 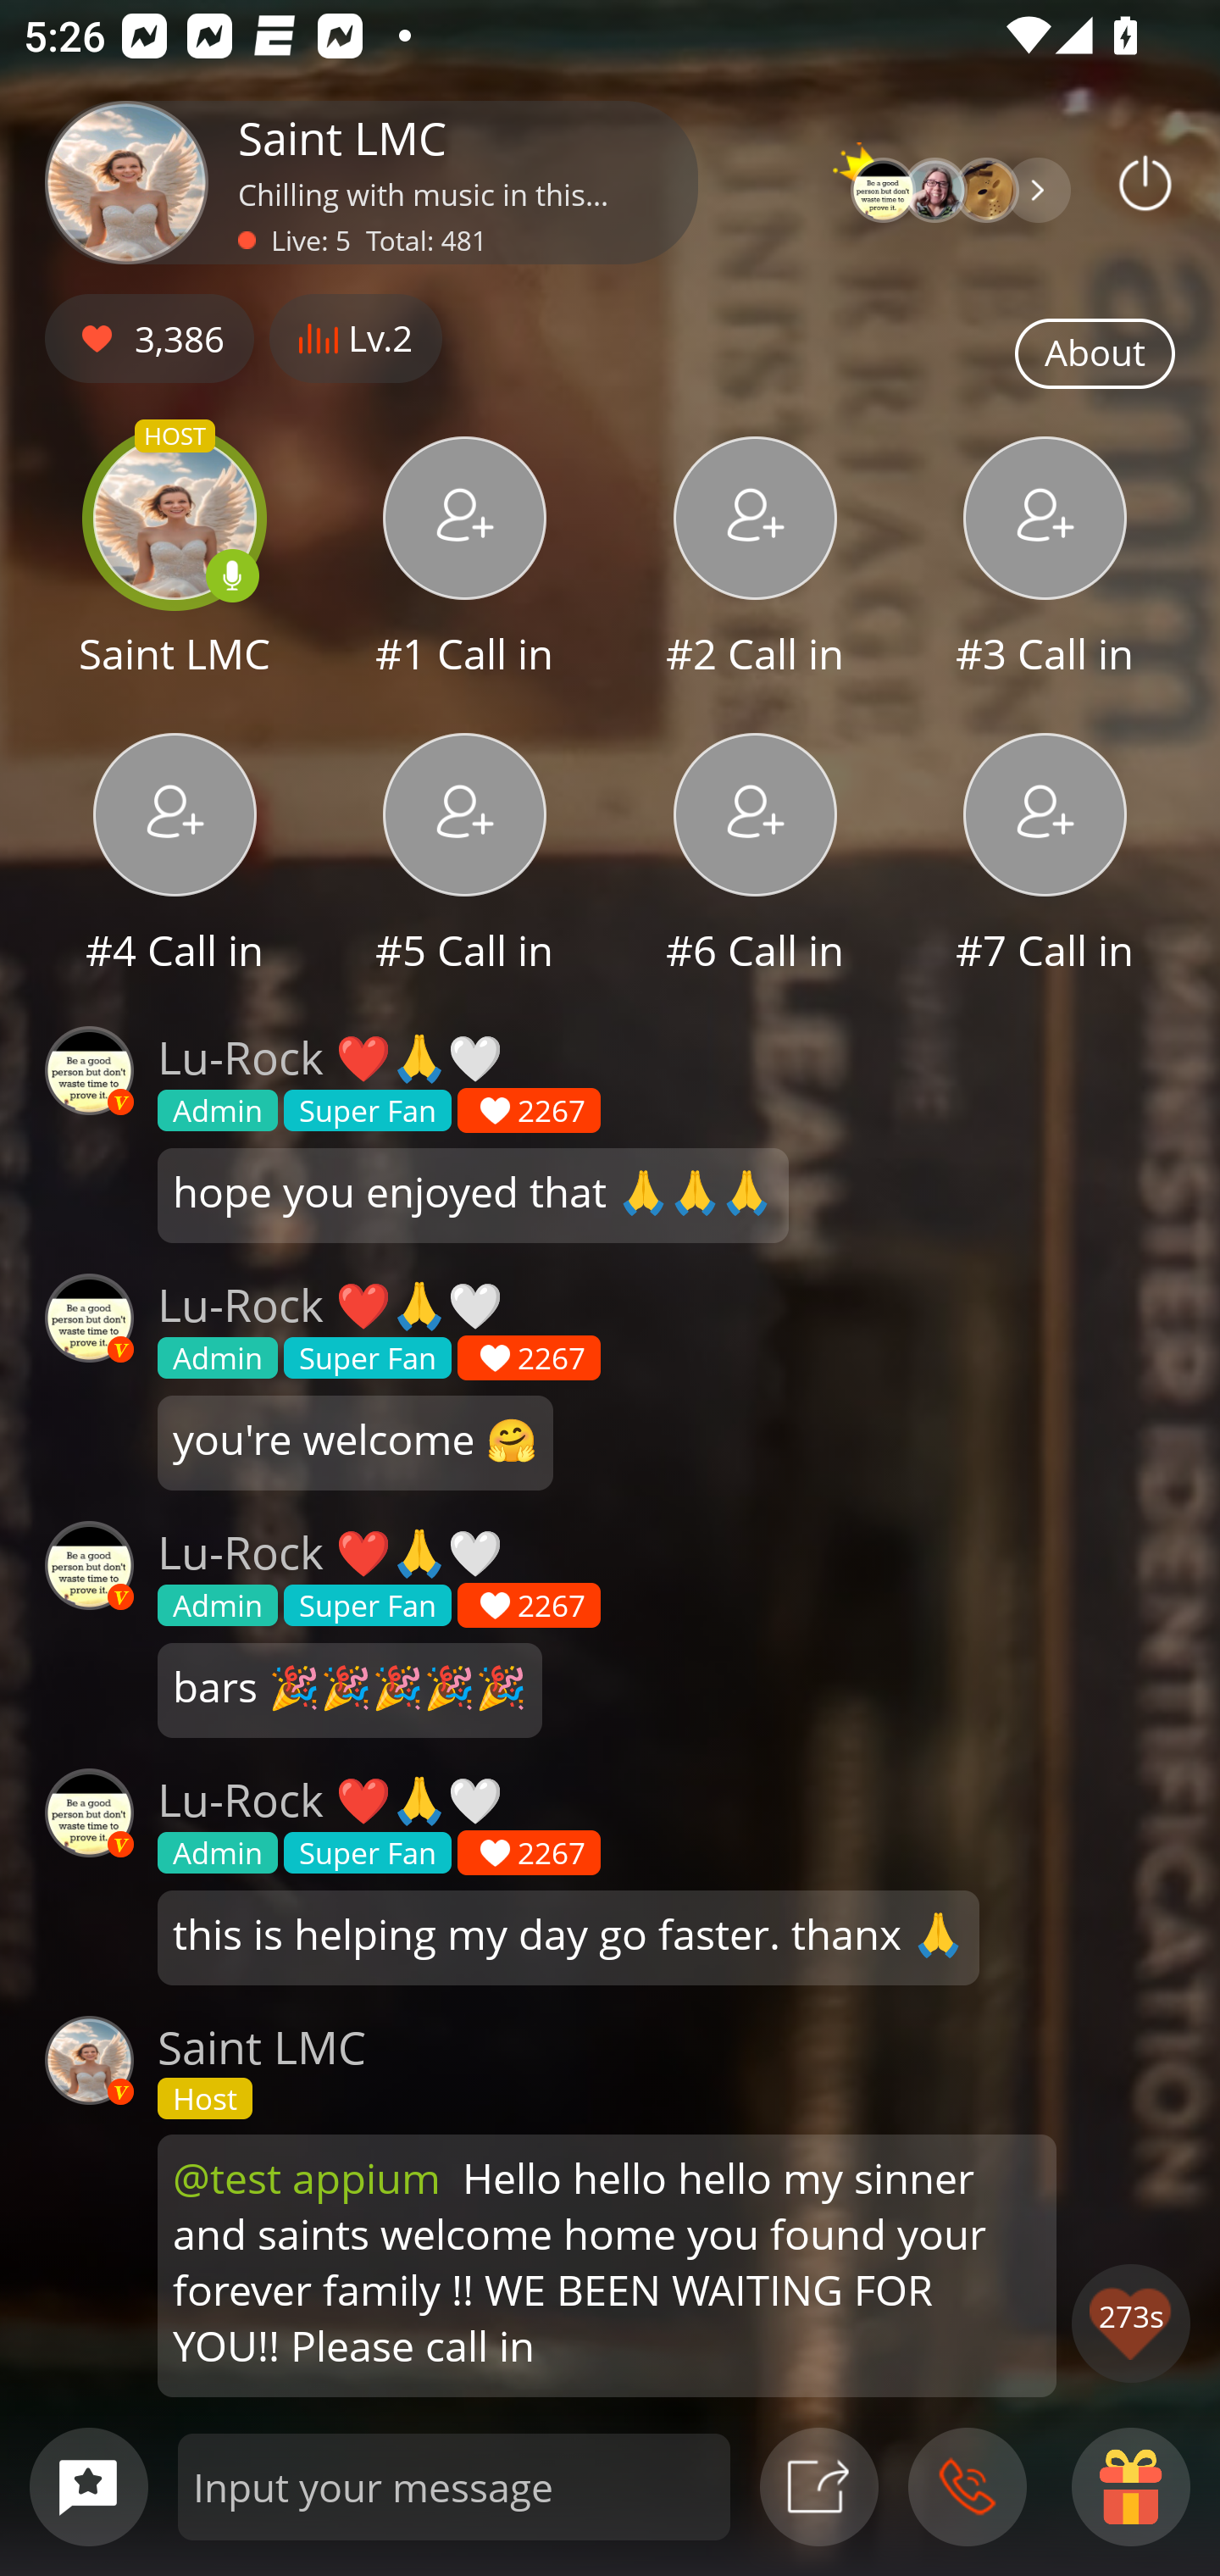 What do you see at coordinates (755, 560) in the screenshot?
I see `#2 Call in` at bounding box center [755, 560].